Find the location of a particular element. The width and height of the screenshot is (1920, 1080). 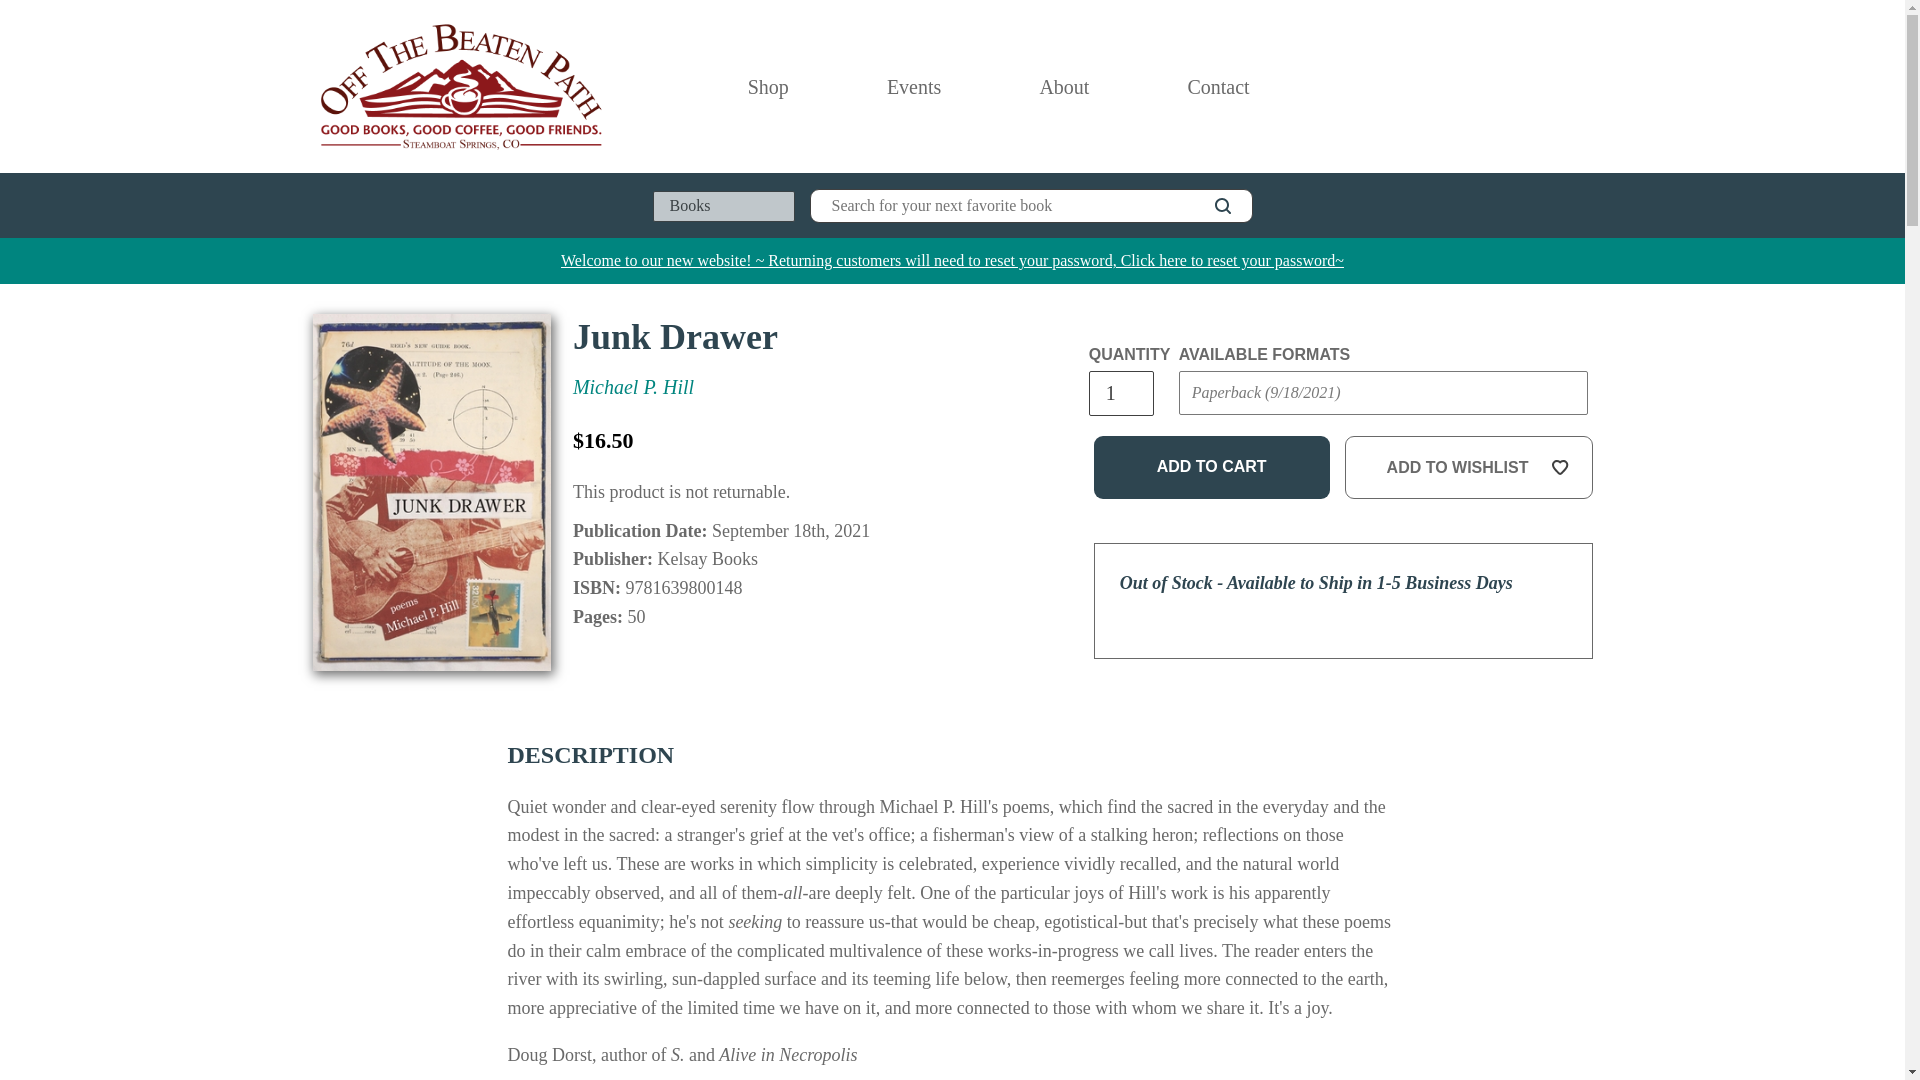

Submit is located at coordinates (1216, 432).